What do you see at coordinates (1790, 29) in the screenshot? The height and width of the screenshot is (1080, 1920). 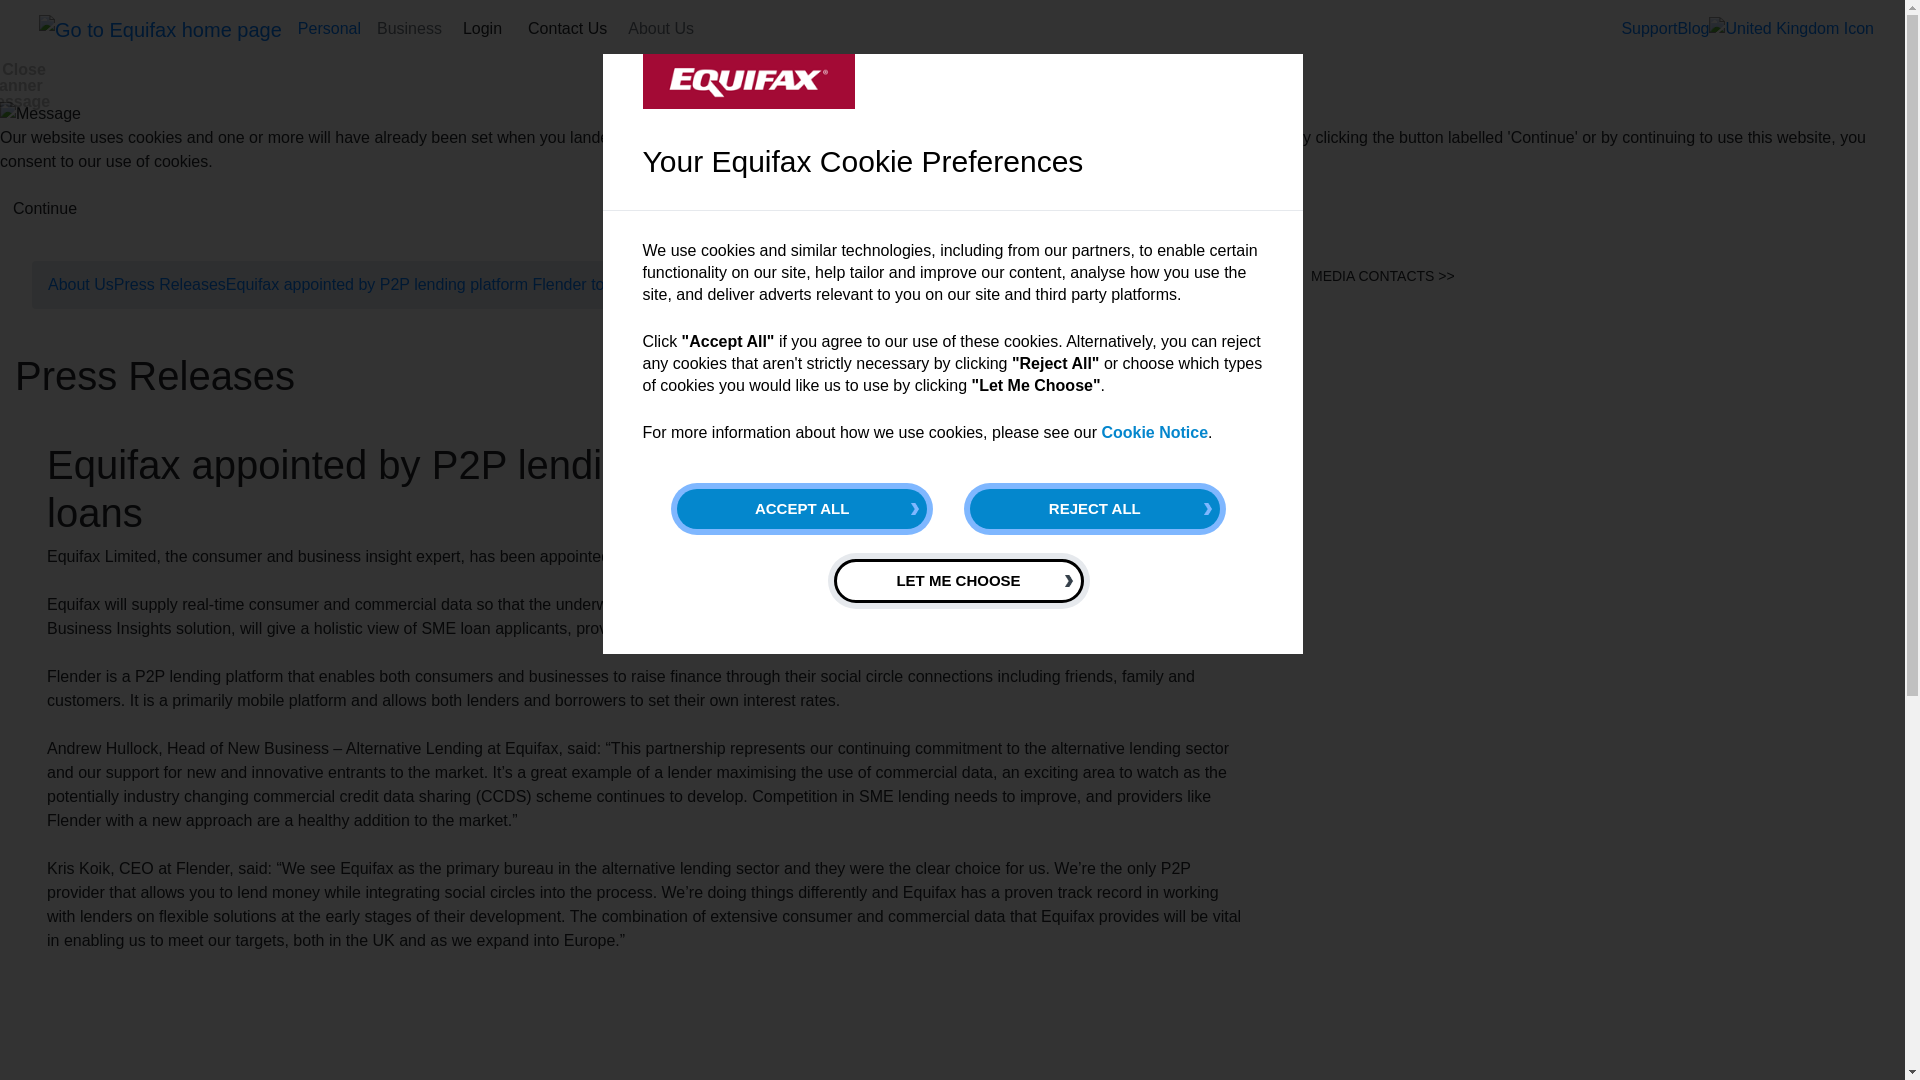 I see `United Kingdom` at bounding box center [1790, 29].